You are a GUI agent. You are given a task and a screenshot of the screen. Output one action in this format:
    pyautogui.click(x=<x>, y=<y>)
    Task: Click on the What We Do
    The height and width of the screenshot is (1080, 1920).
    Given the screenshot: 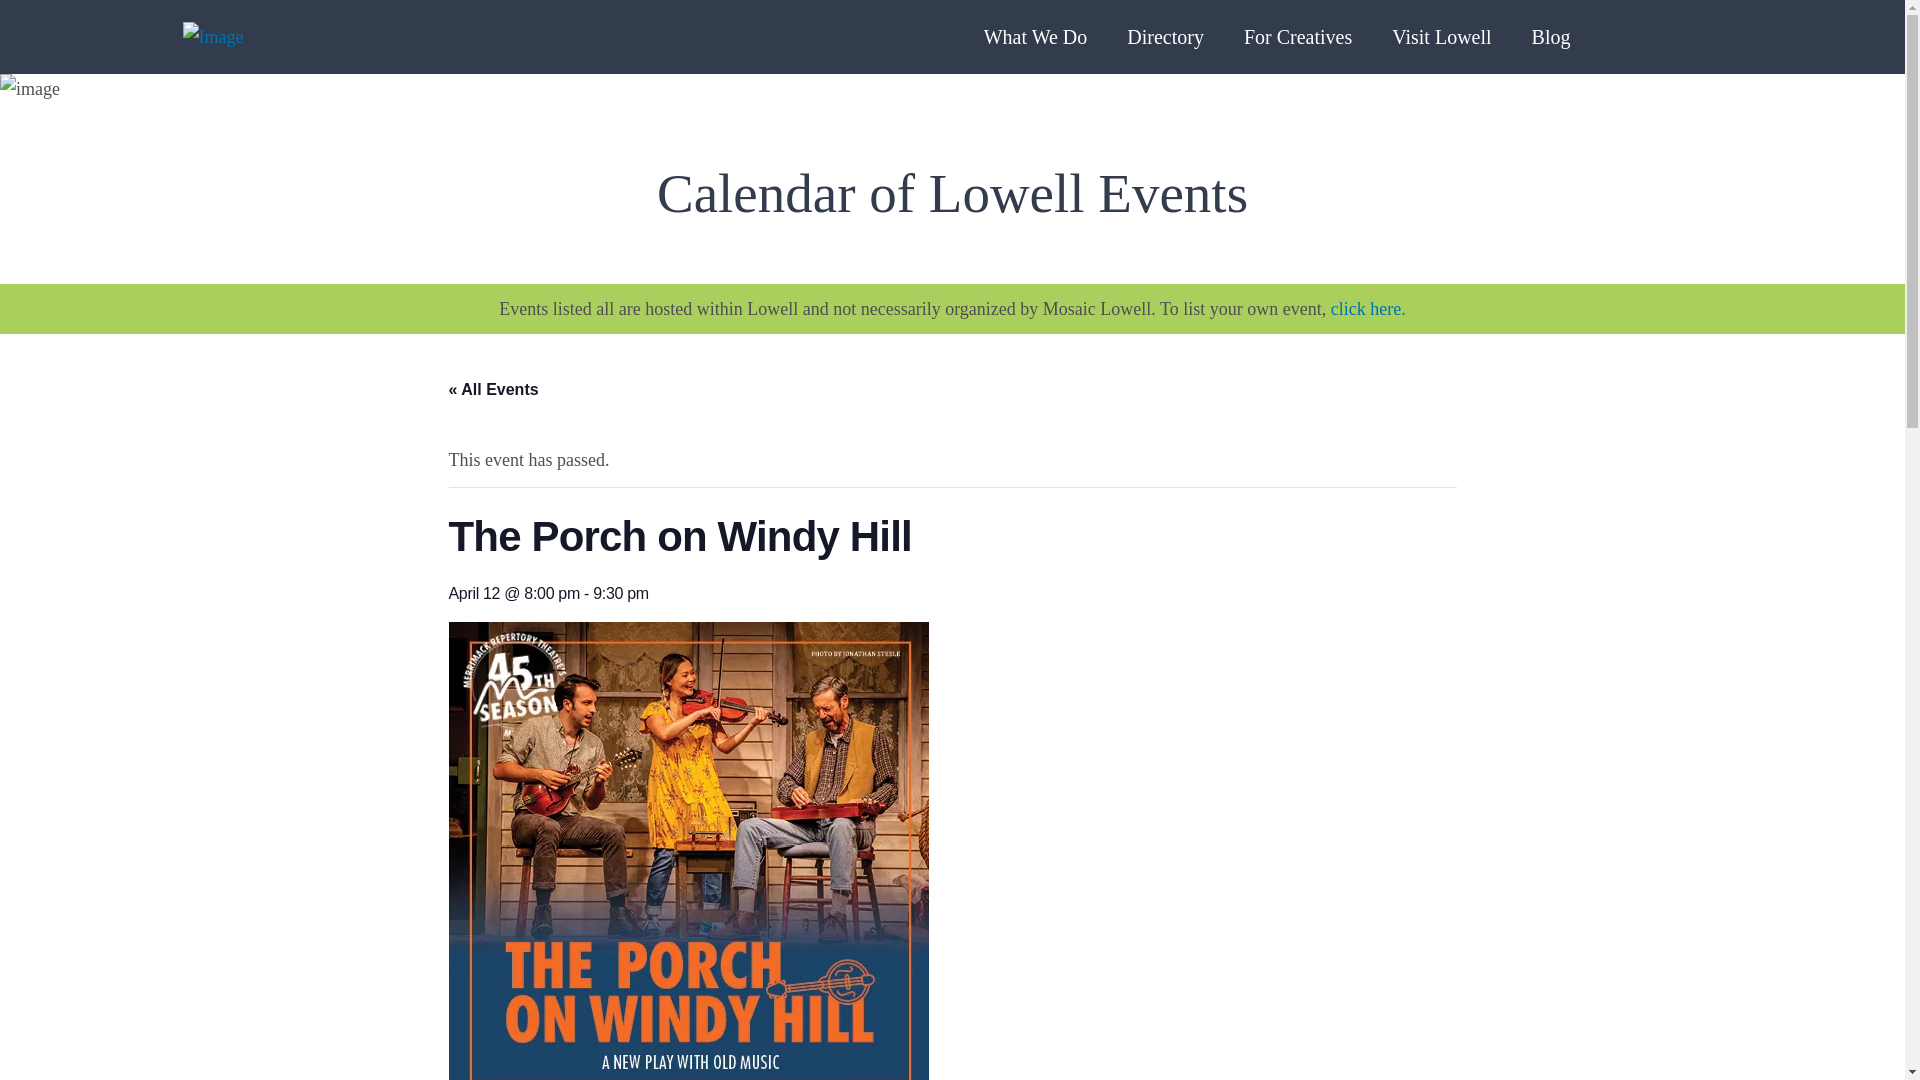 What is the action you would take?
    pyautogui.click(x=1036, y=37)
    